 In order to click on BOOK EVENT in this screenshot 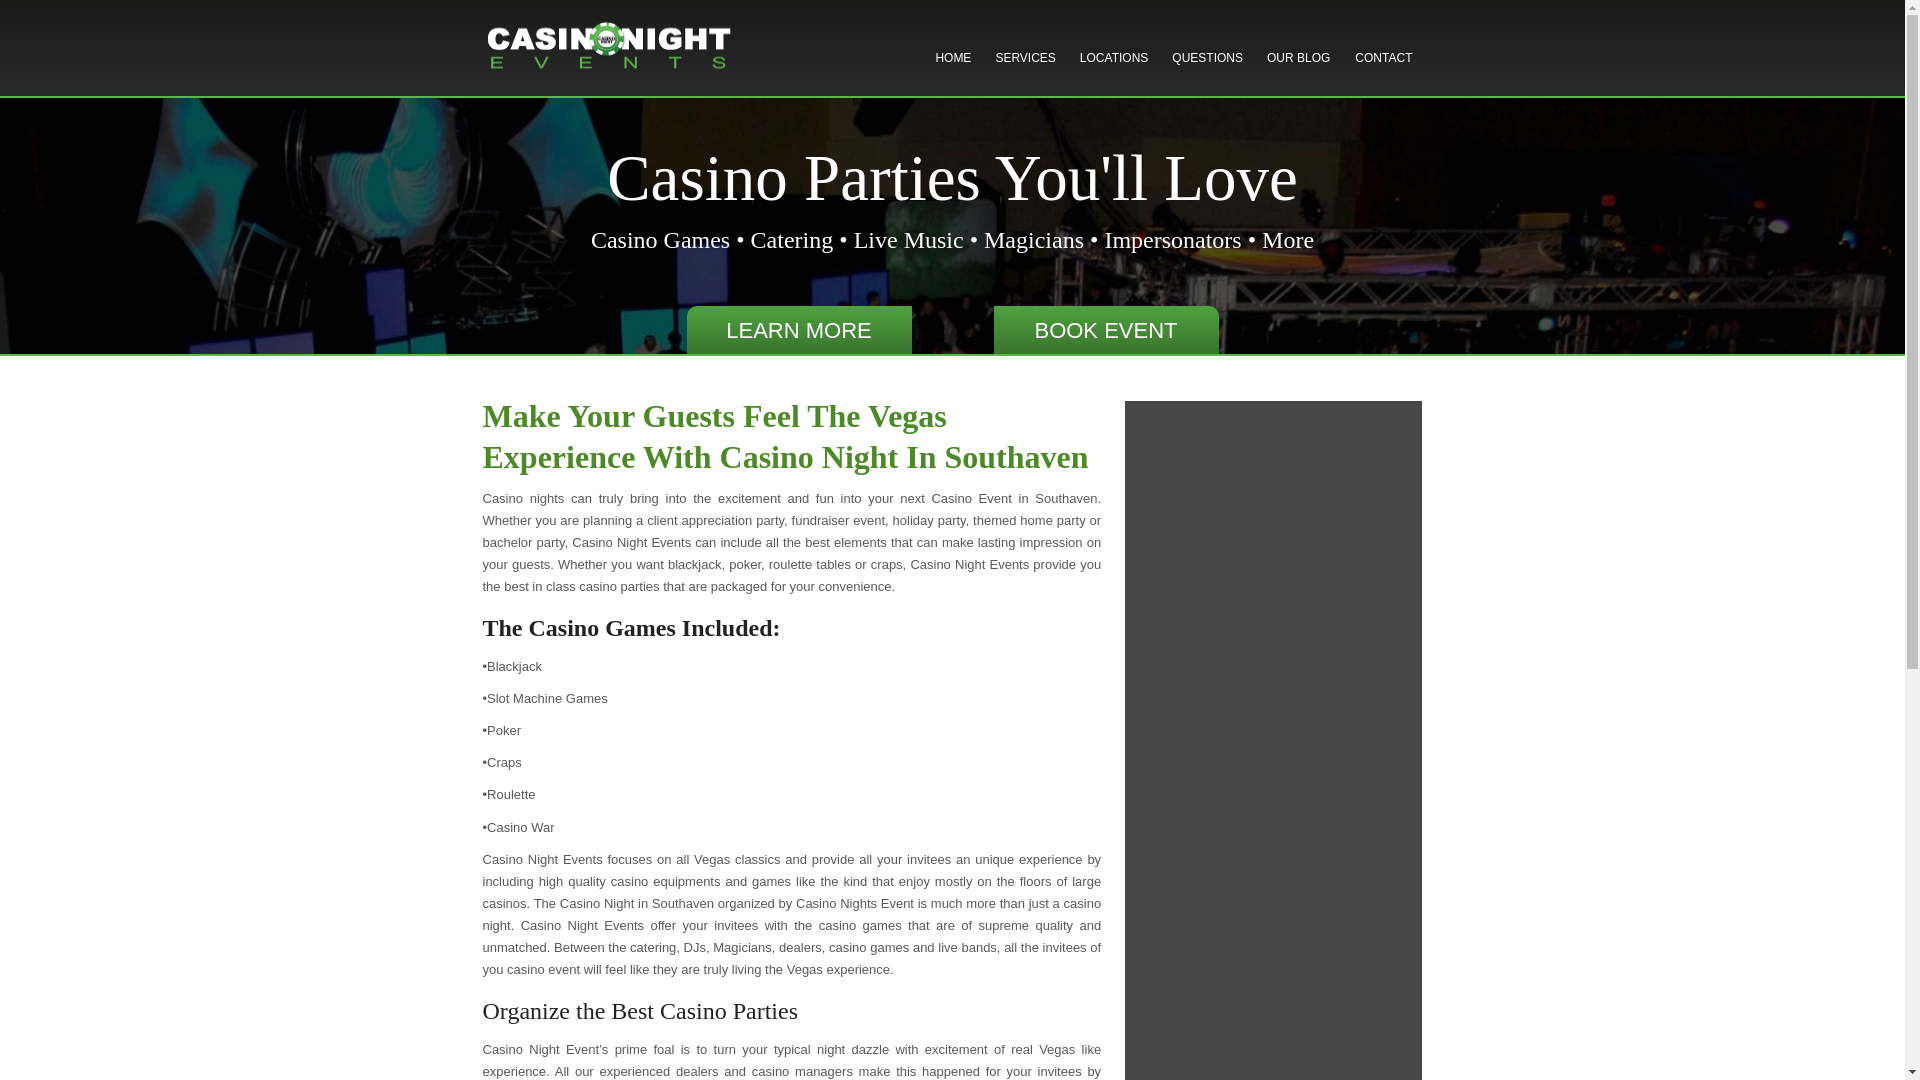, I will do `click(1106, 330)`.